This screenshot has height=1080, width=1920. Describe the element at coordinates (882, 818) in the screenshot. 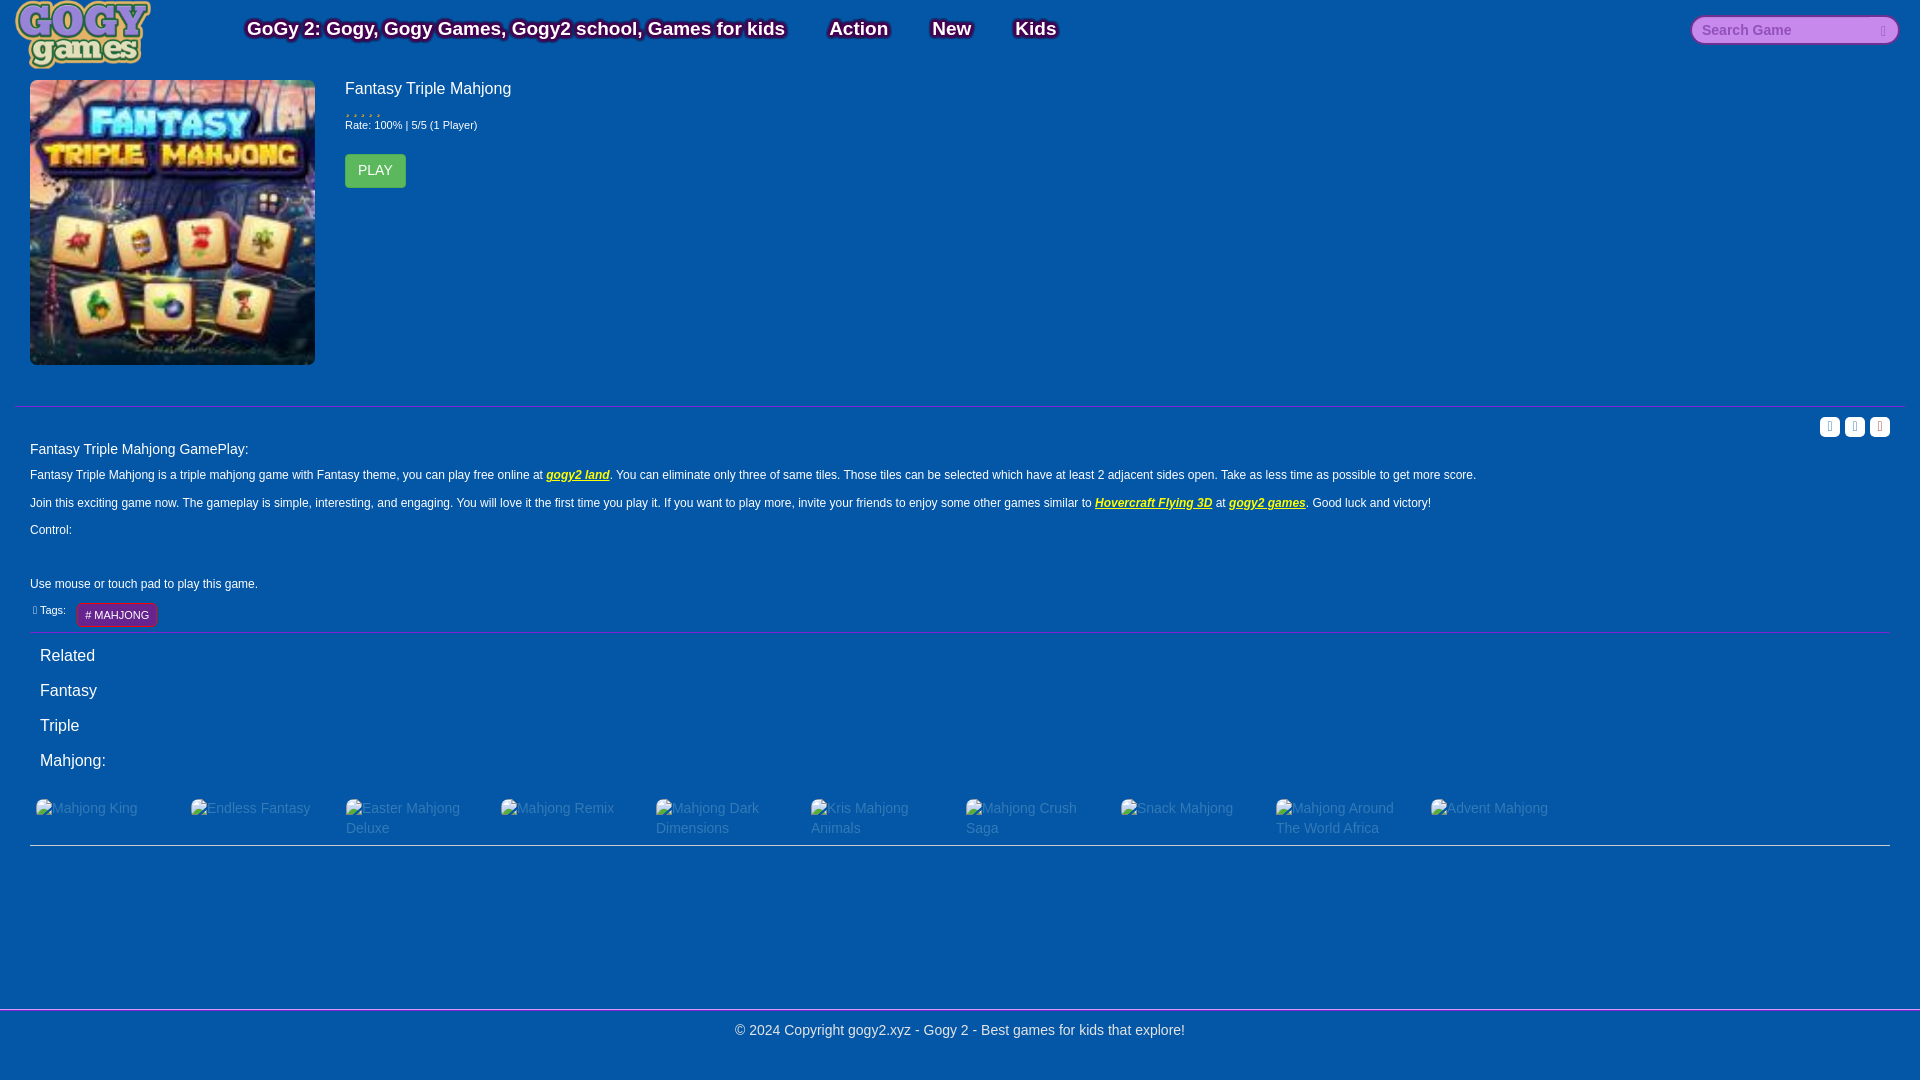

I see `Kris Mahjong Animals` at that location.